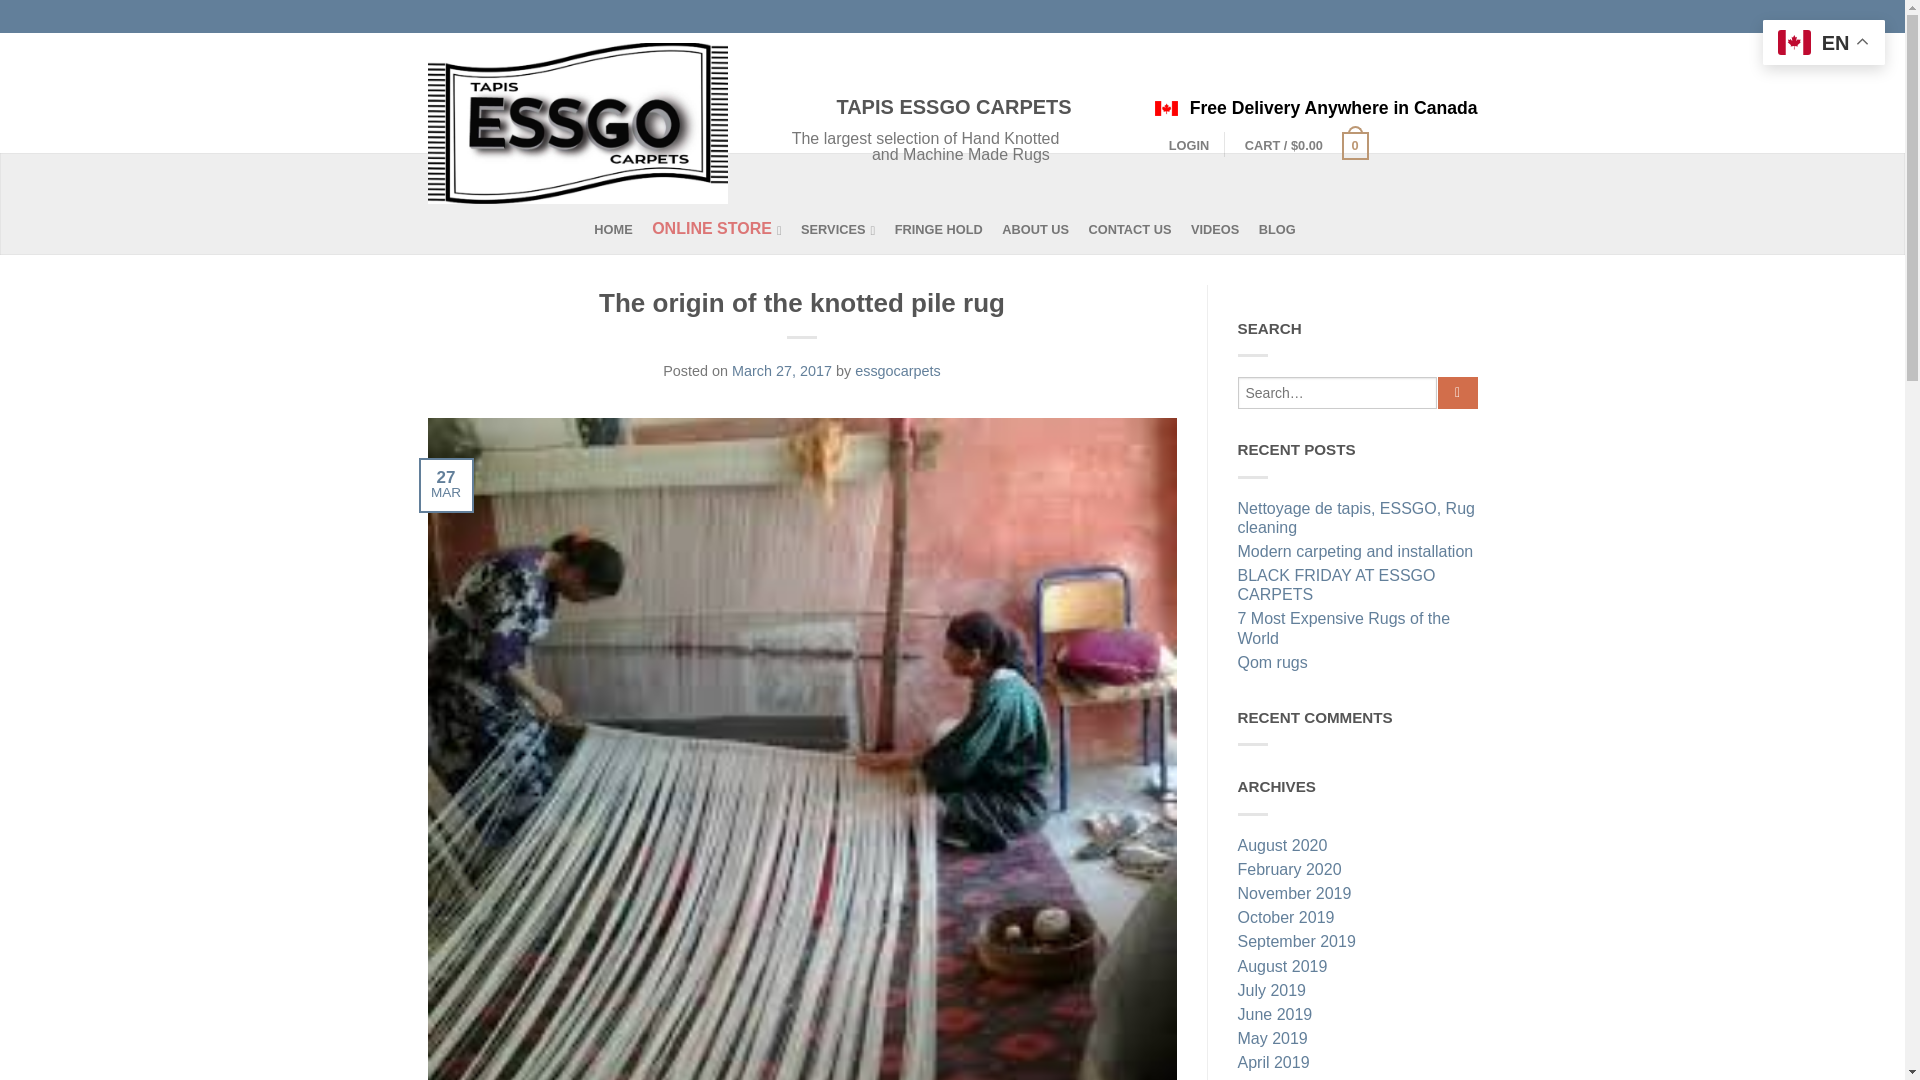  I want to click on HOME, so click(620, 229).